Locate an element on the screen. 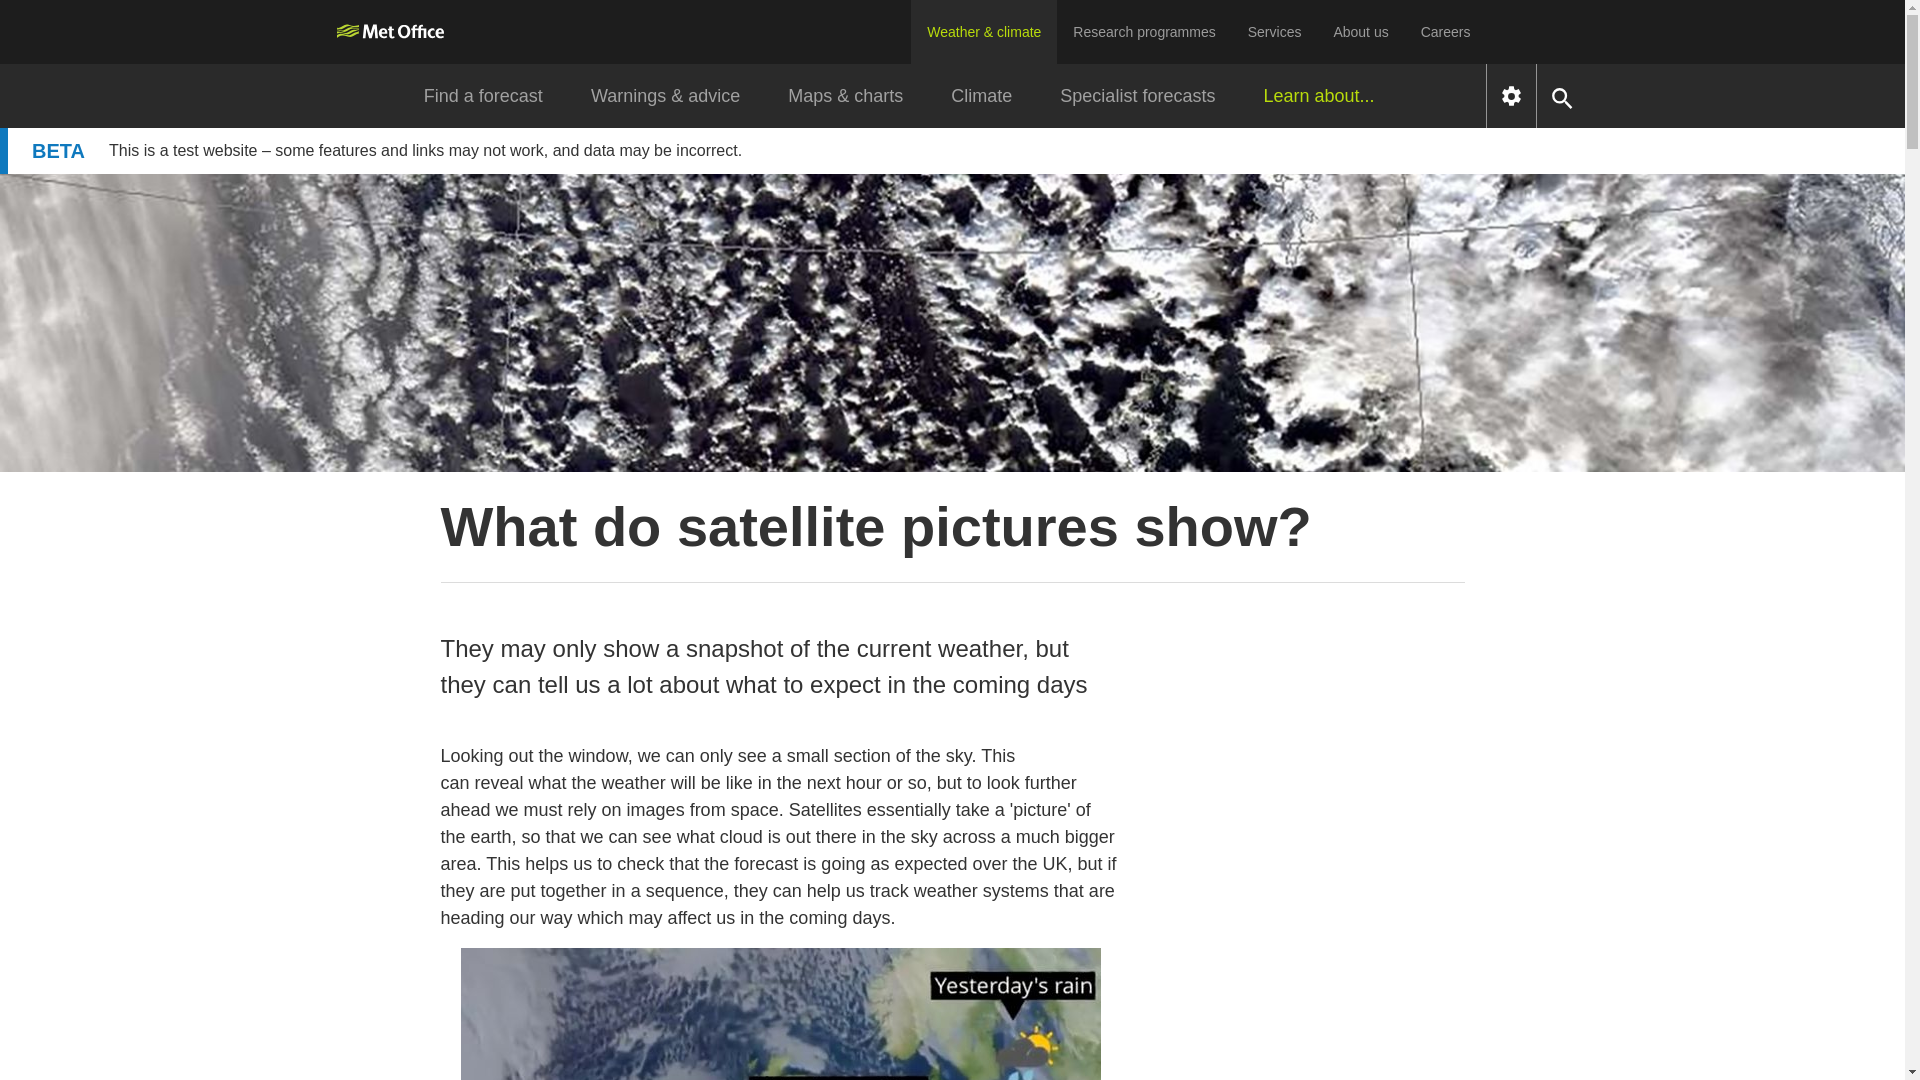 The height and width of the screenshot is (1080, 1920). Expand search is located at coordinates (1562, 96).